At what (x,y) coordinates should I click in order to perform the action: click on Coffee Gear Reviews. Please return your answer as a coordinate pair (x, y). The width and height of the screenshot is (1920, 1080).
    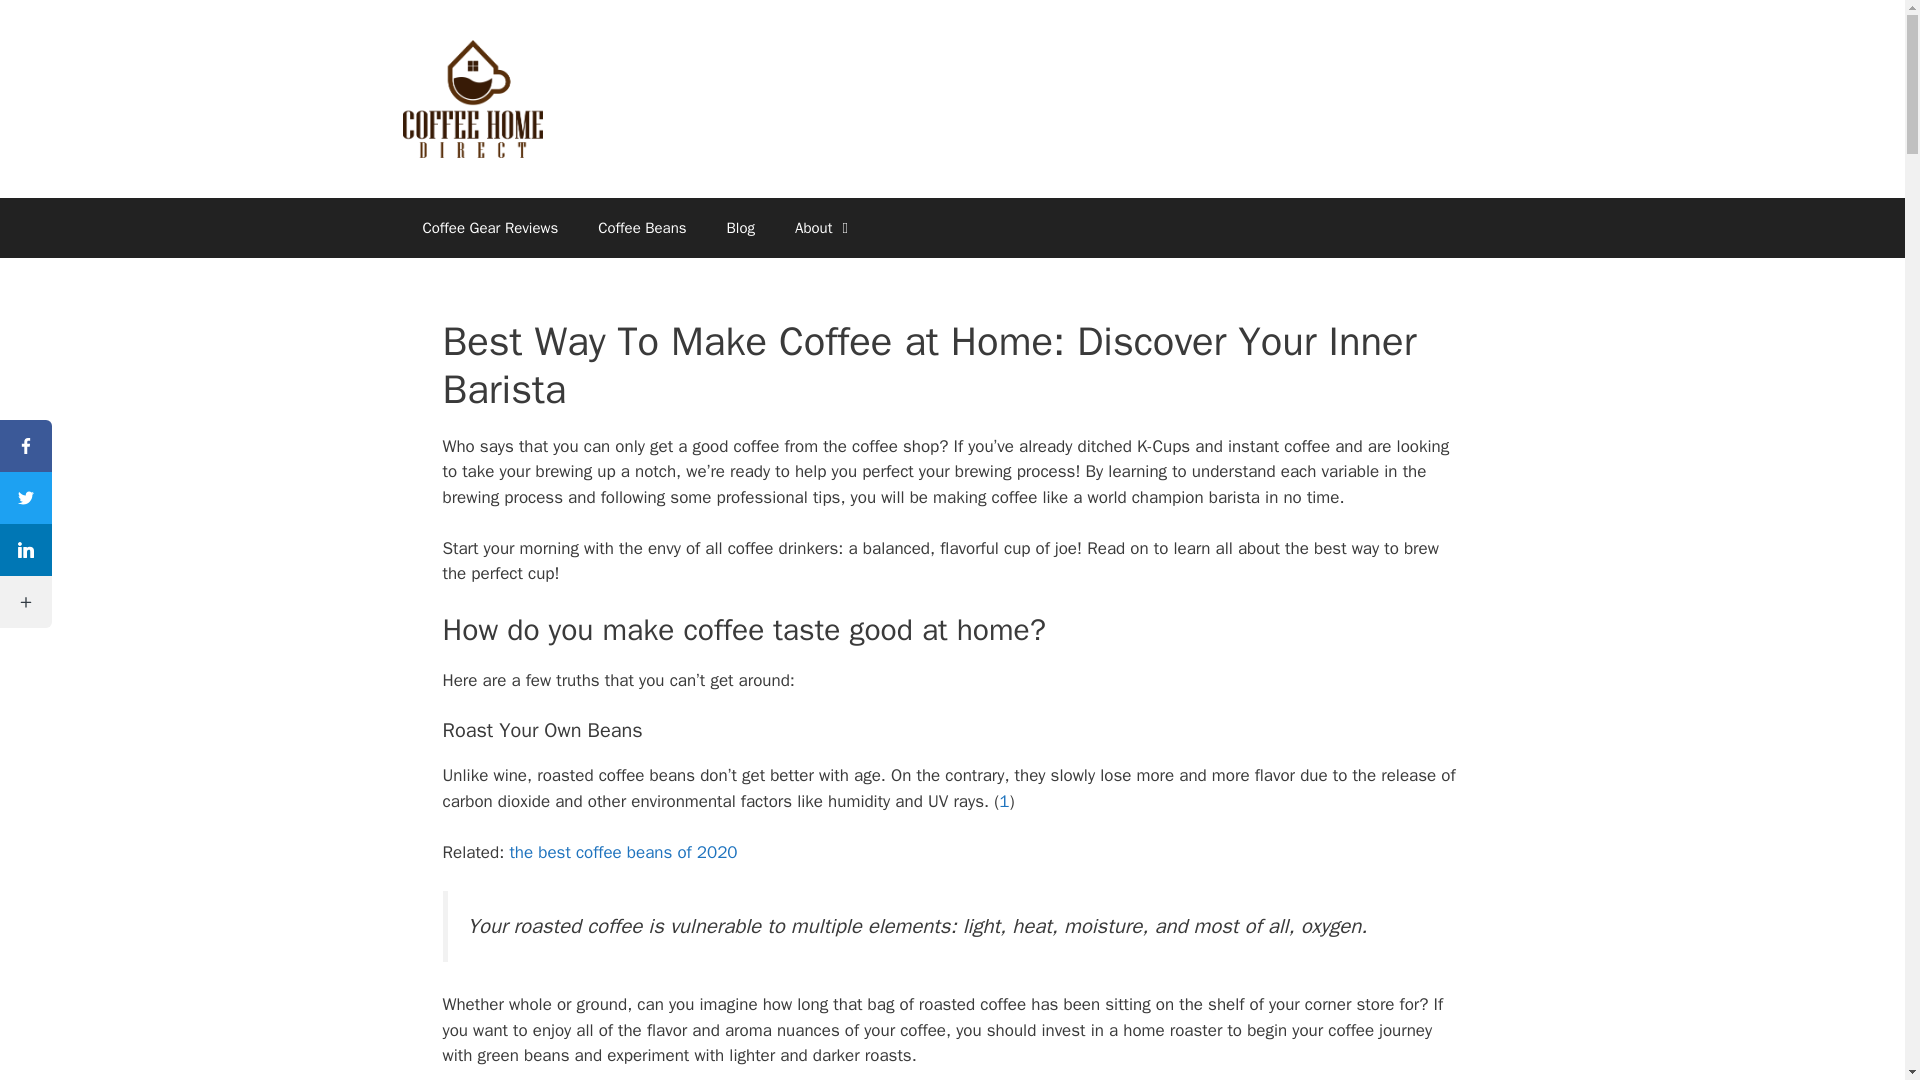
    Looking at the image, I should click on (489, 228).